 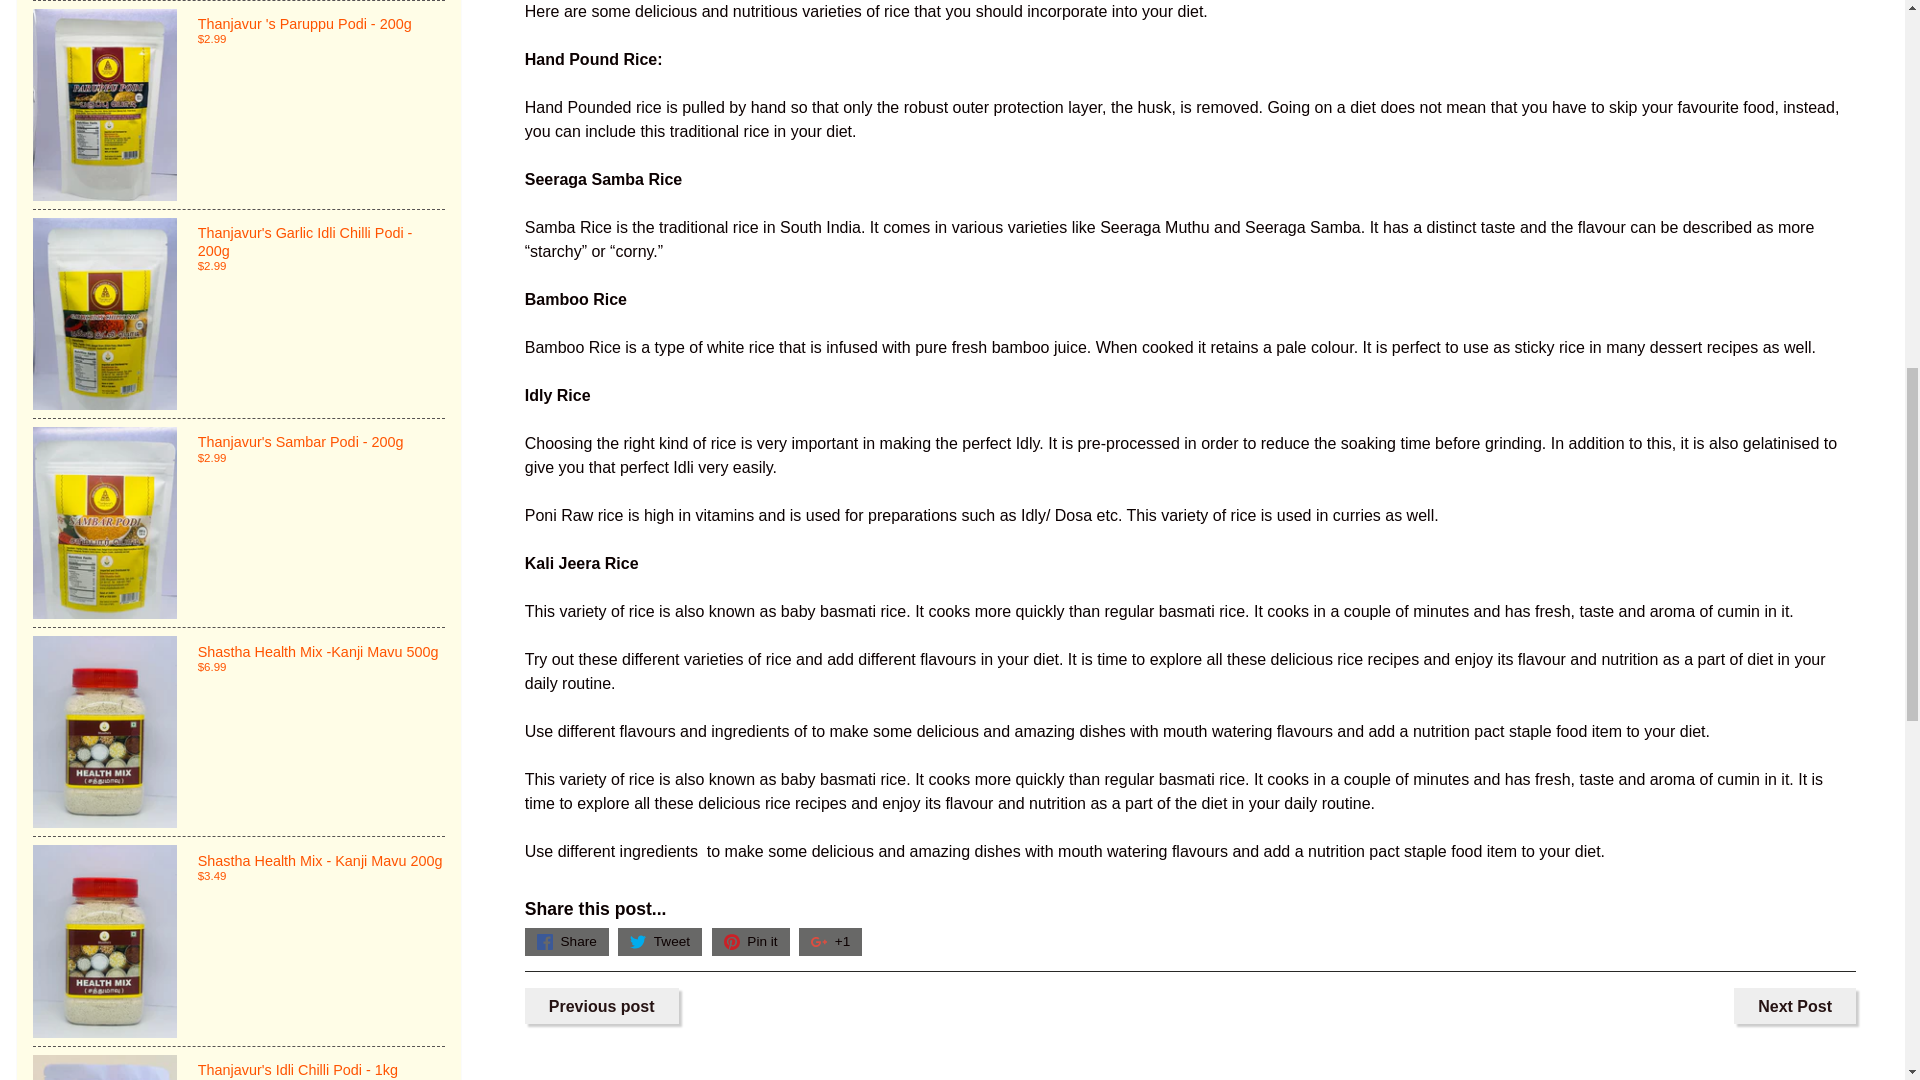 What do you see at coordinates (238, 523) in the screenshot?
I see `Thanjavur's Sambar Podi  - 200g` at bounding box center [238, 523].